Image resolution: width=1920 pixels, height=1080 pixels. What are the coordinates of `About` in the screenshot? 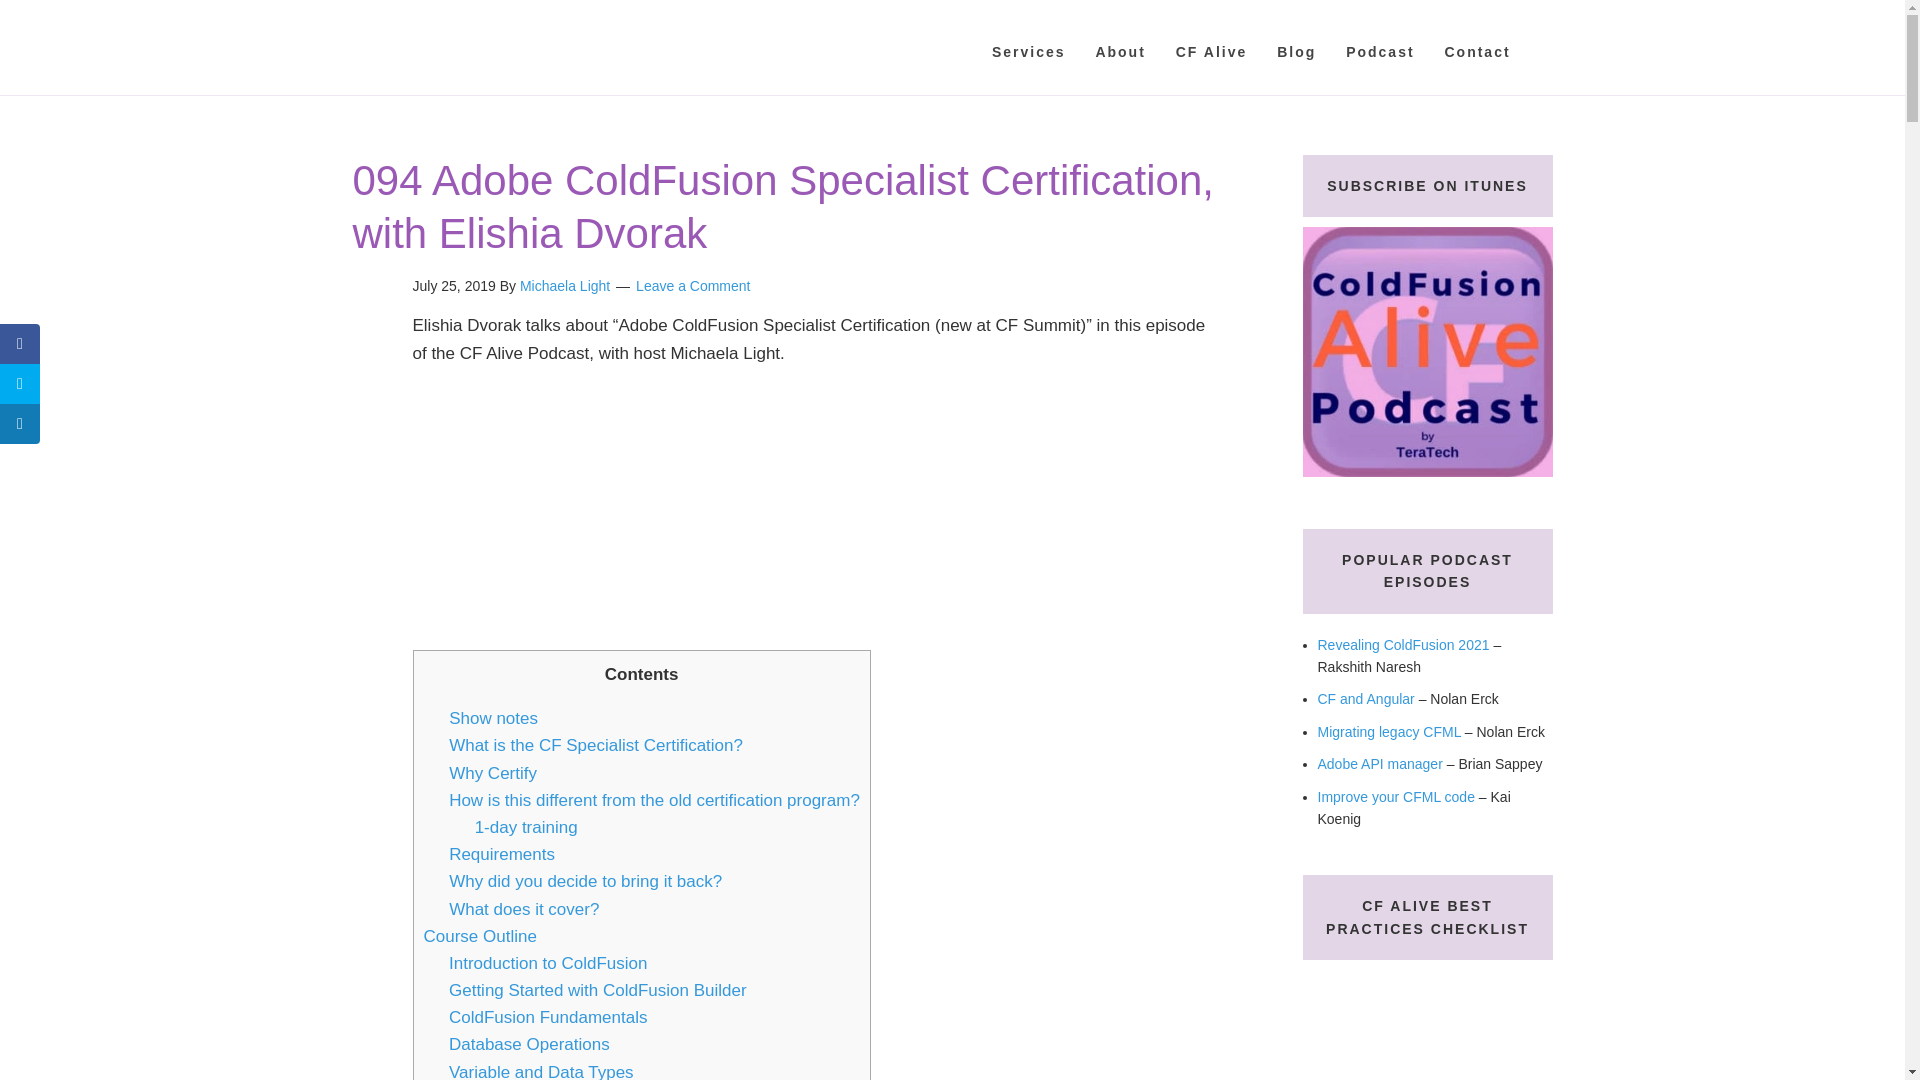 It's located at (1120, 52).